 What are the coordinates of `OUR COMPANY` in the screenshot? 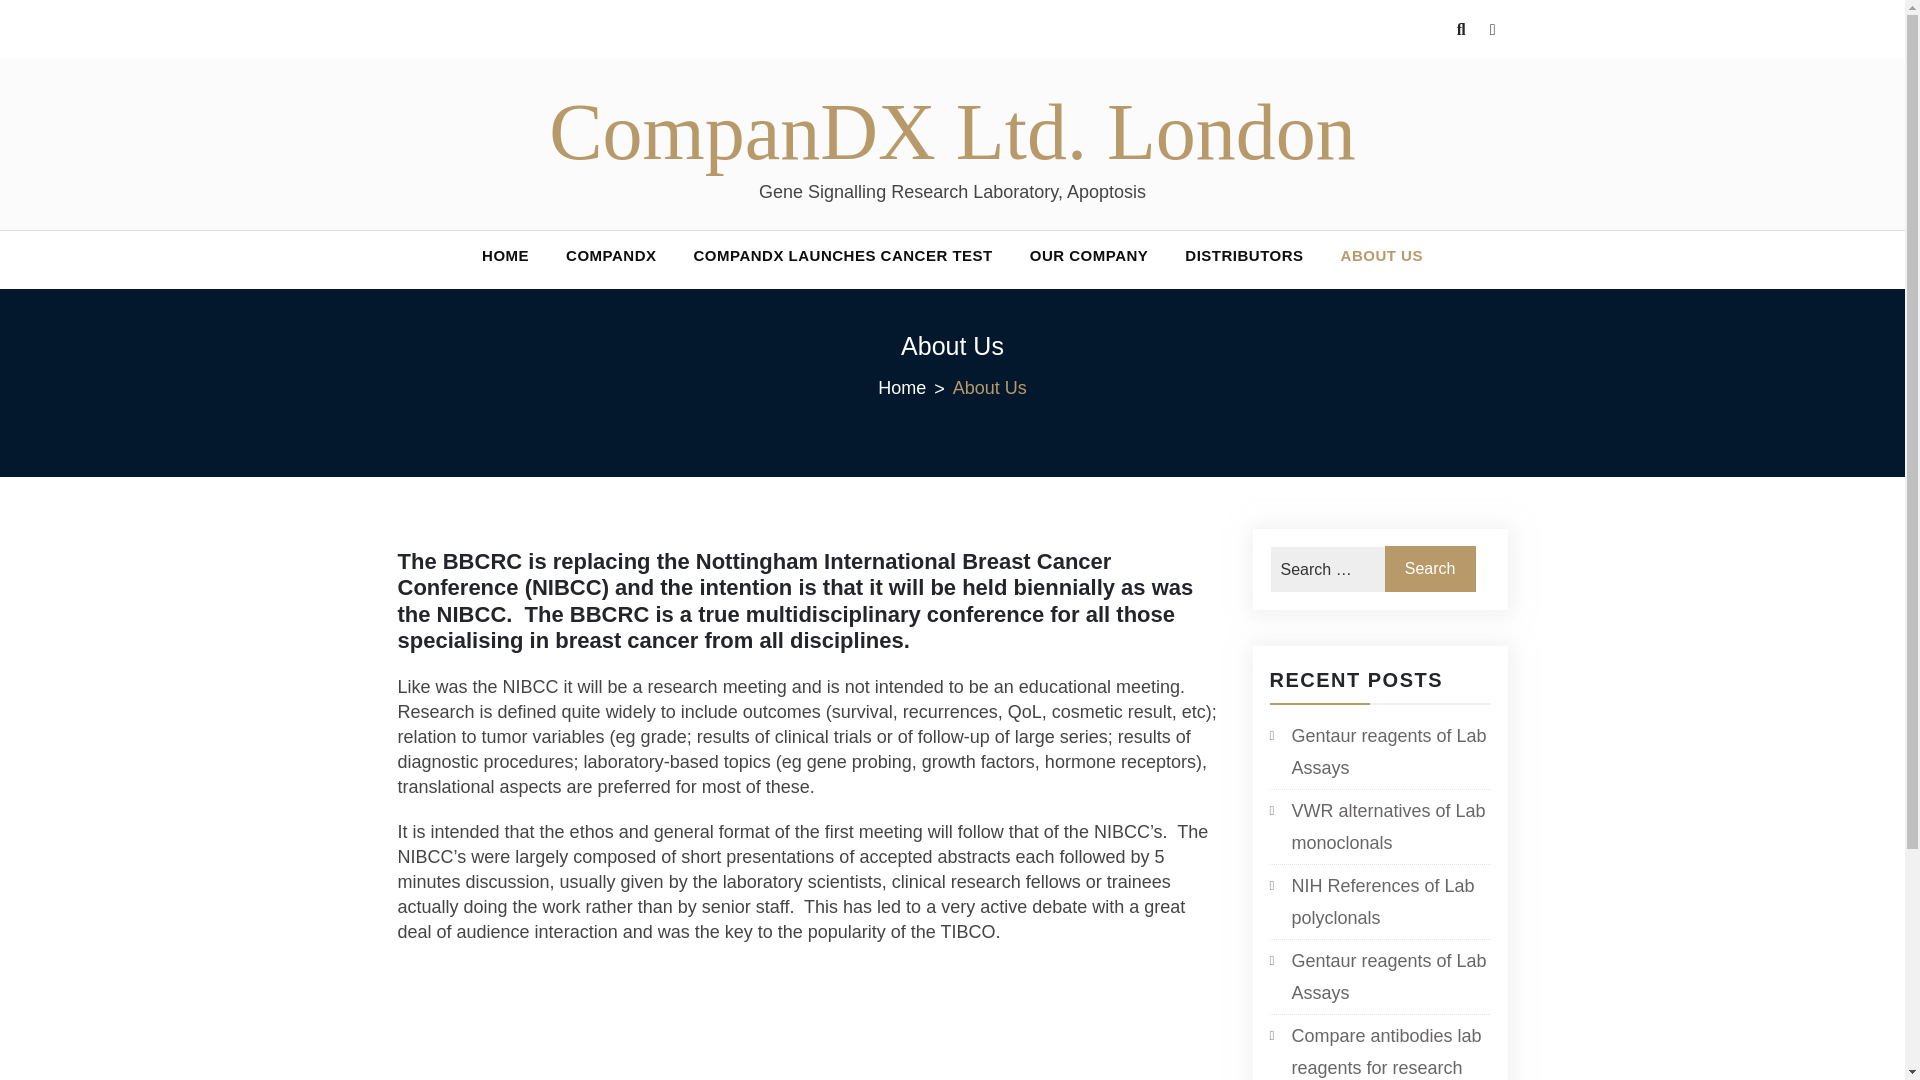 It's located at (1089, 255).